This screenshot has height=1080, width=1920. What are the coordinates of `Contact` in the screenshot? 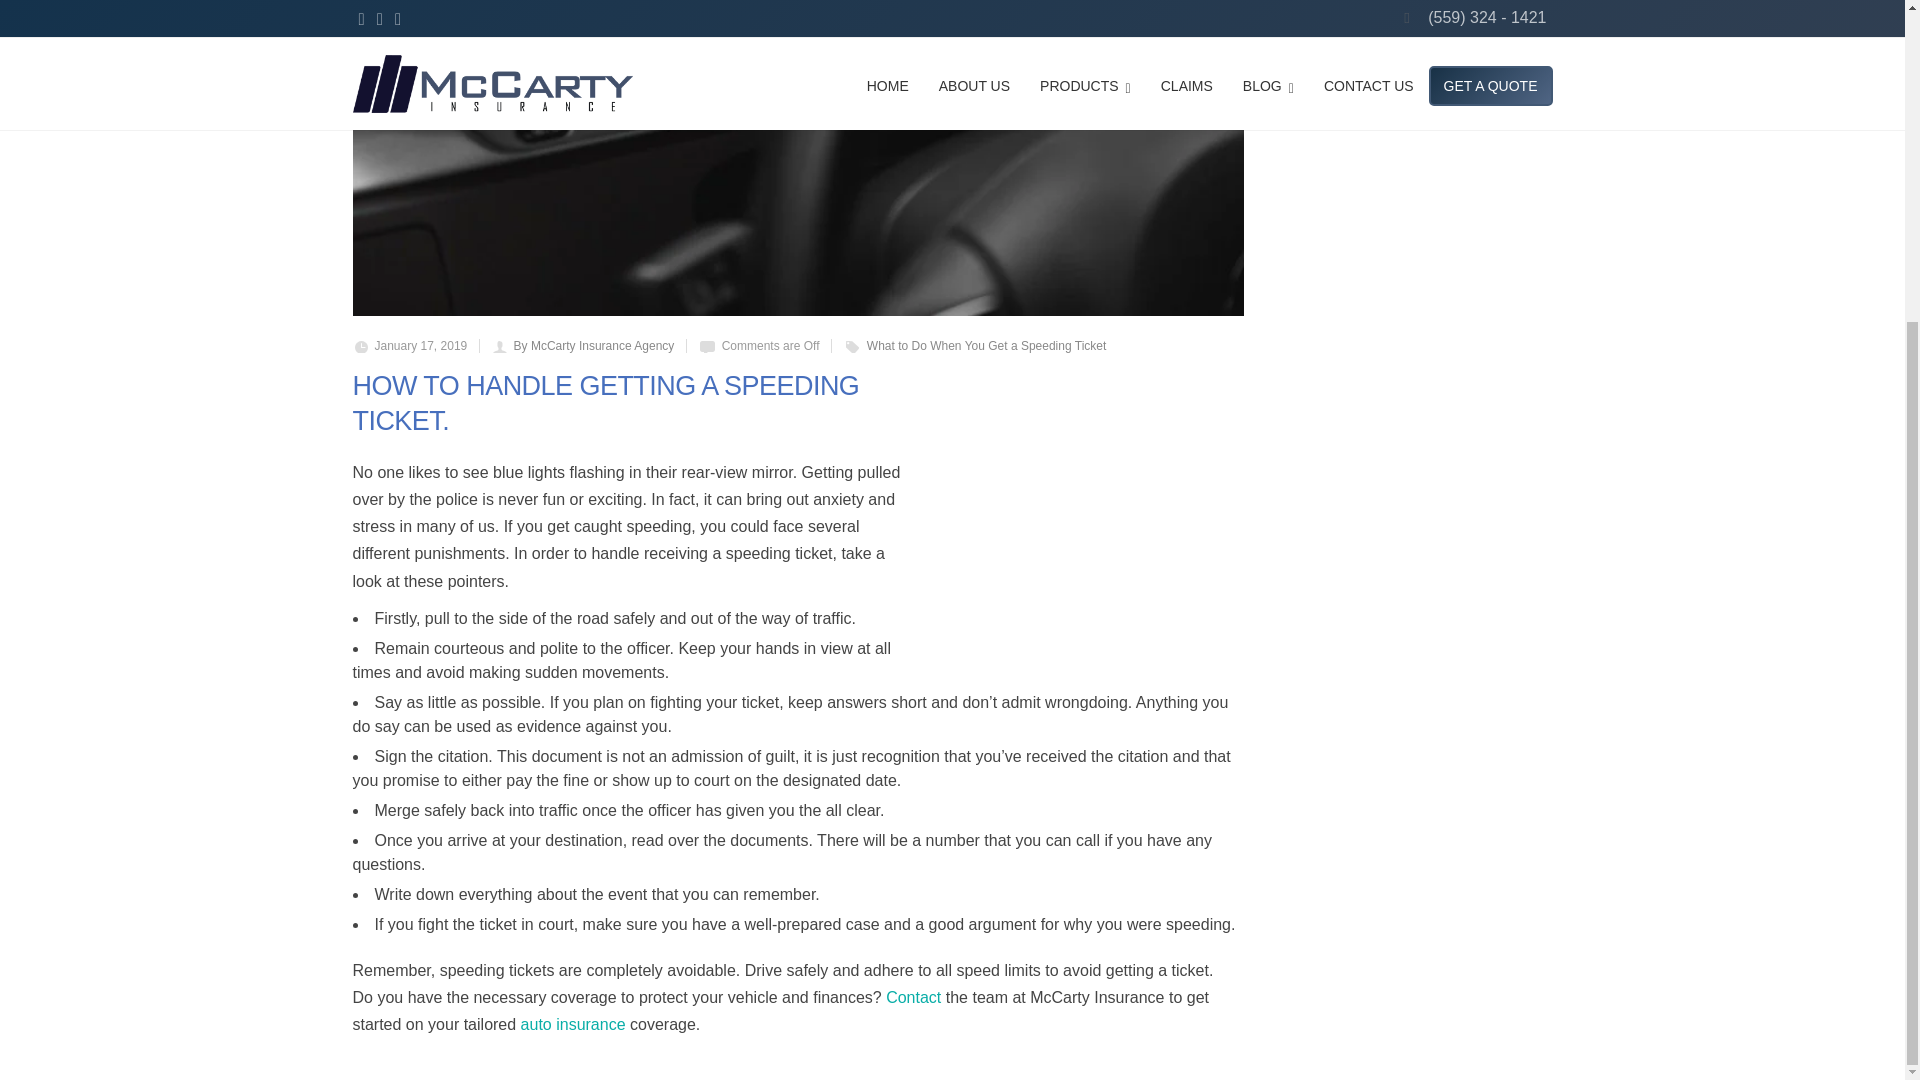 It's located at (912, 997).